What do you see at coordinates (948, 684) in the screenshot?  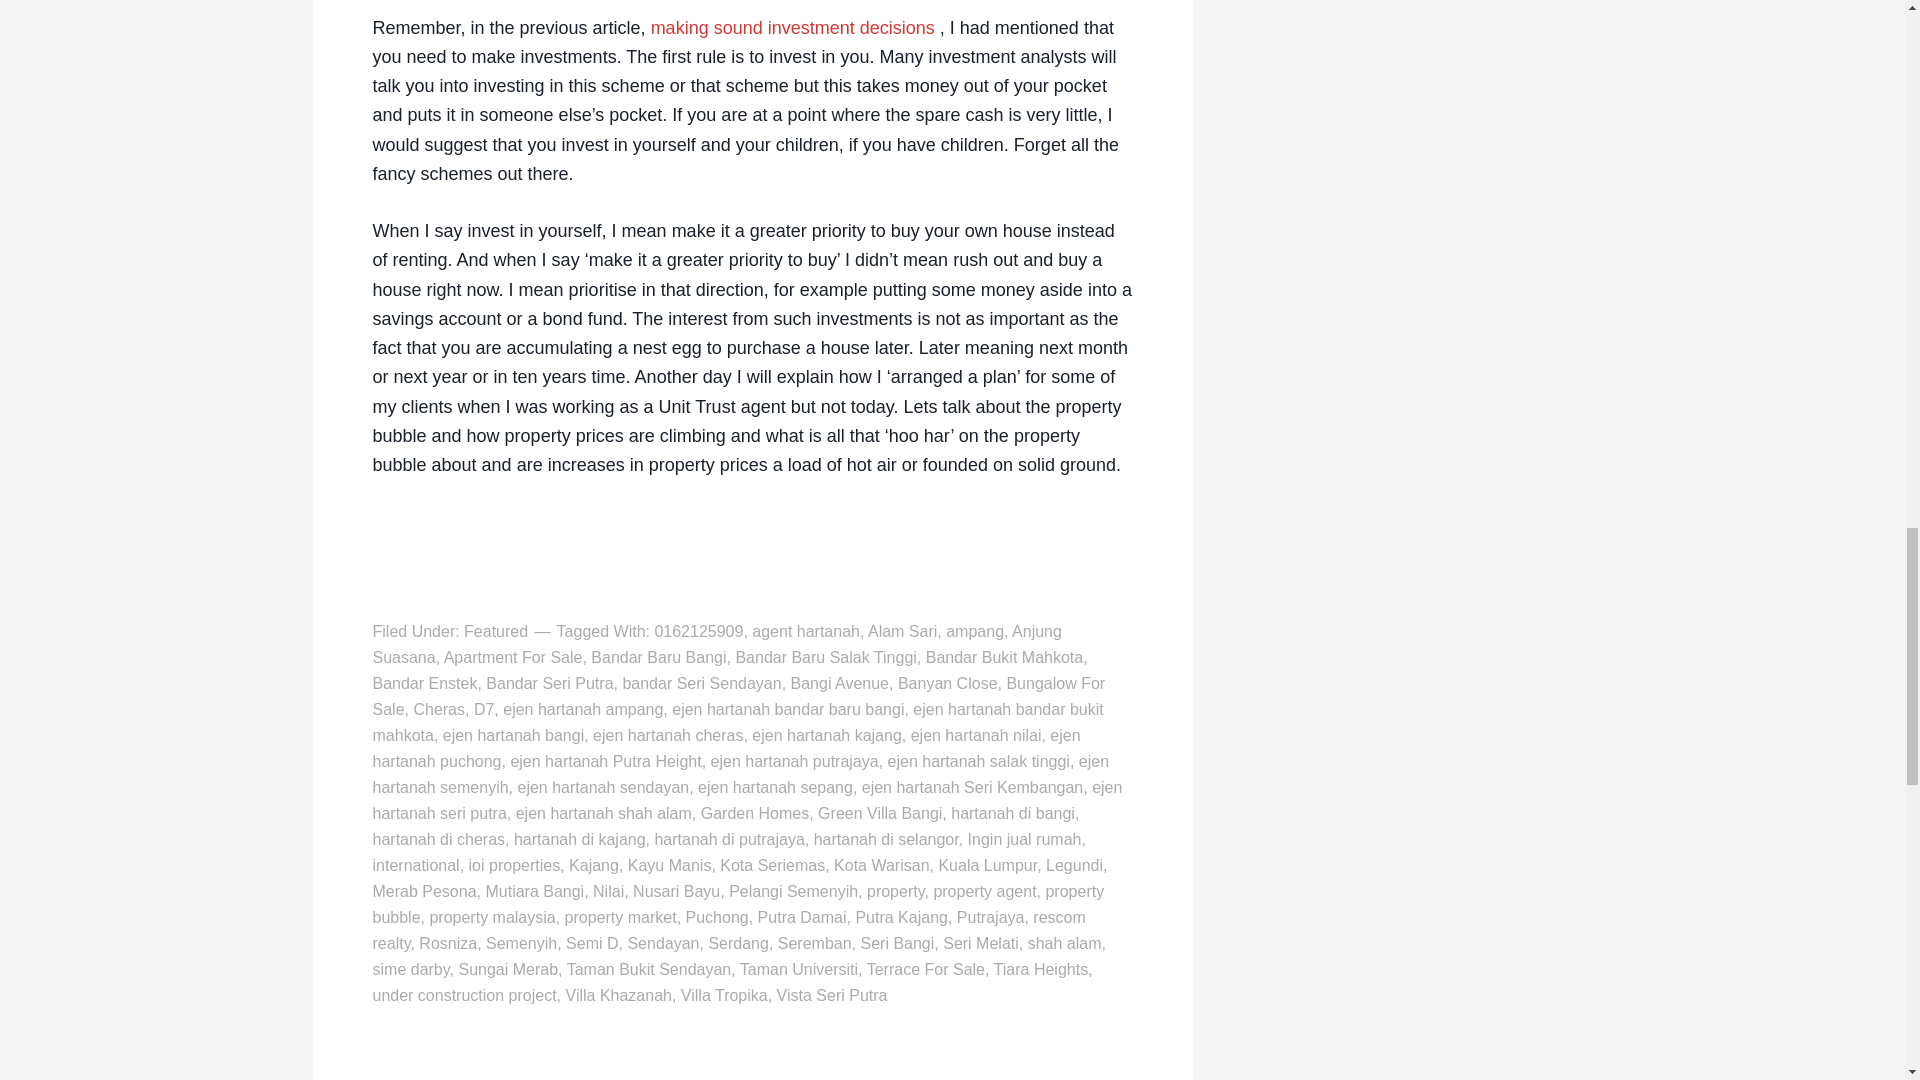 I see `Banyan Close` at bounding box center [948, 684].